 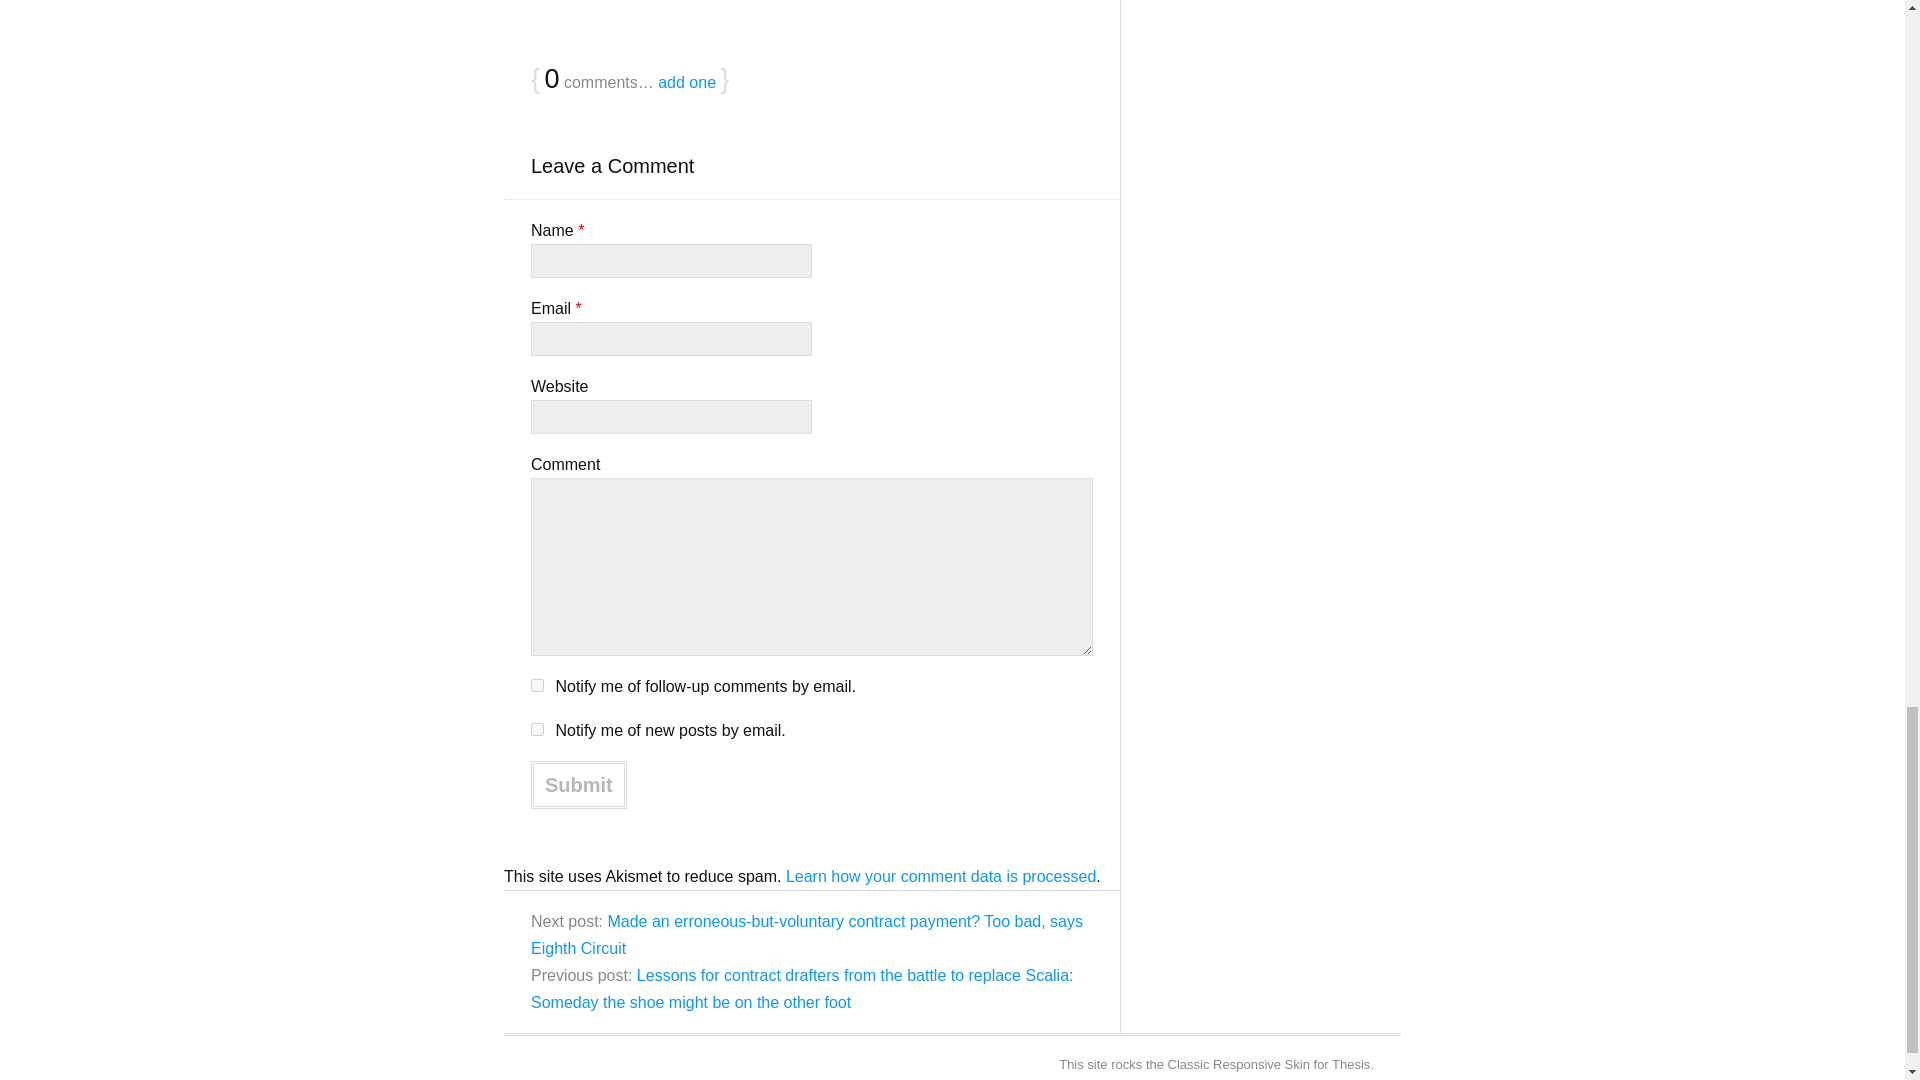 I want to click on subscribe, so click(x=537, y=686).